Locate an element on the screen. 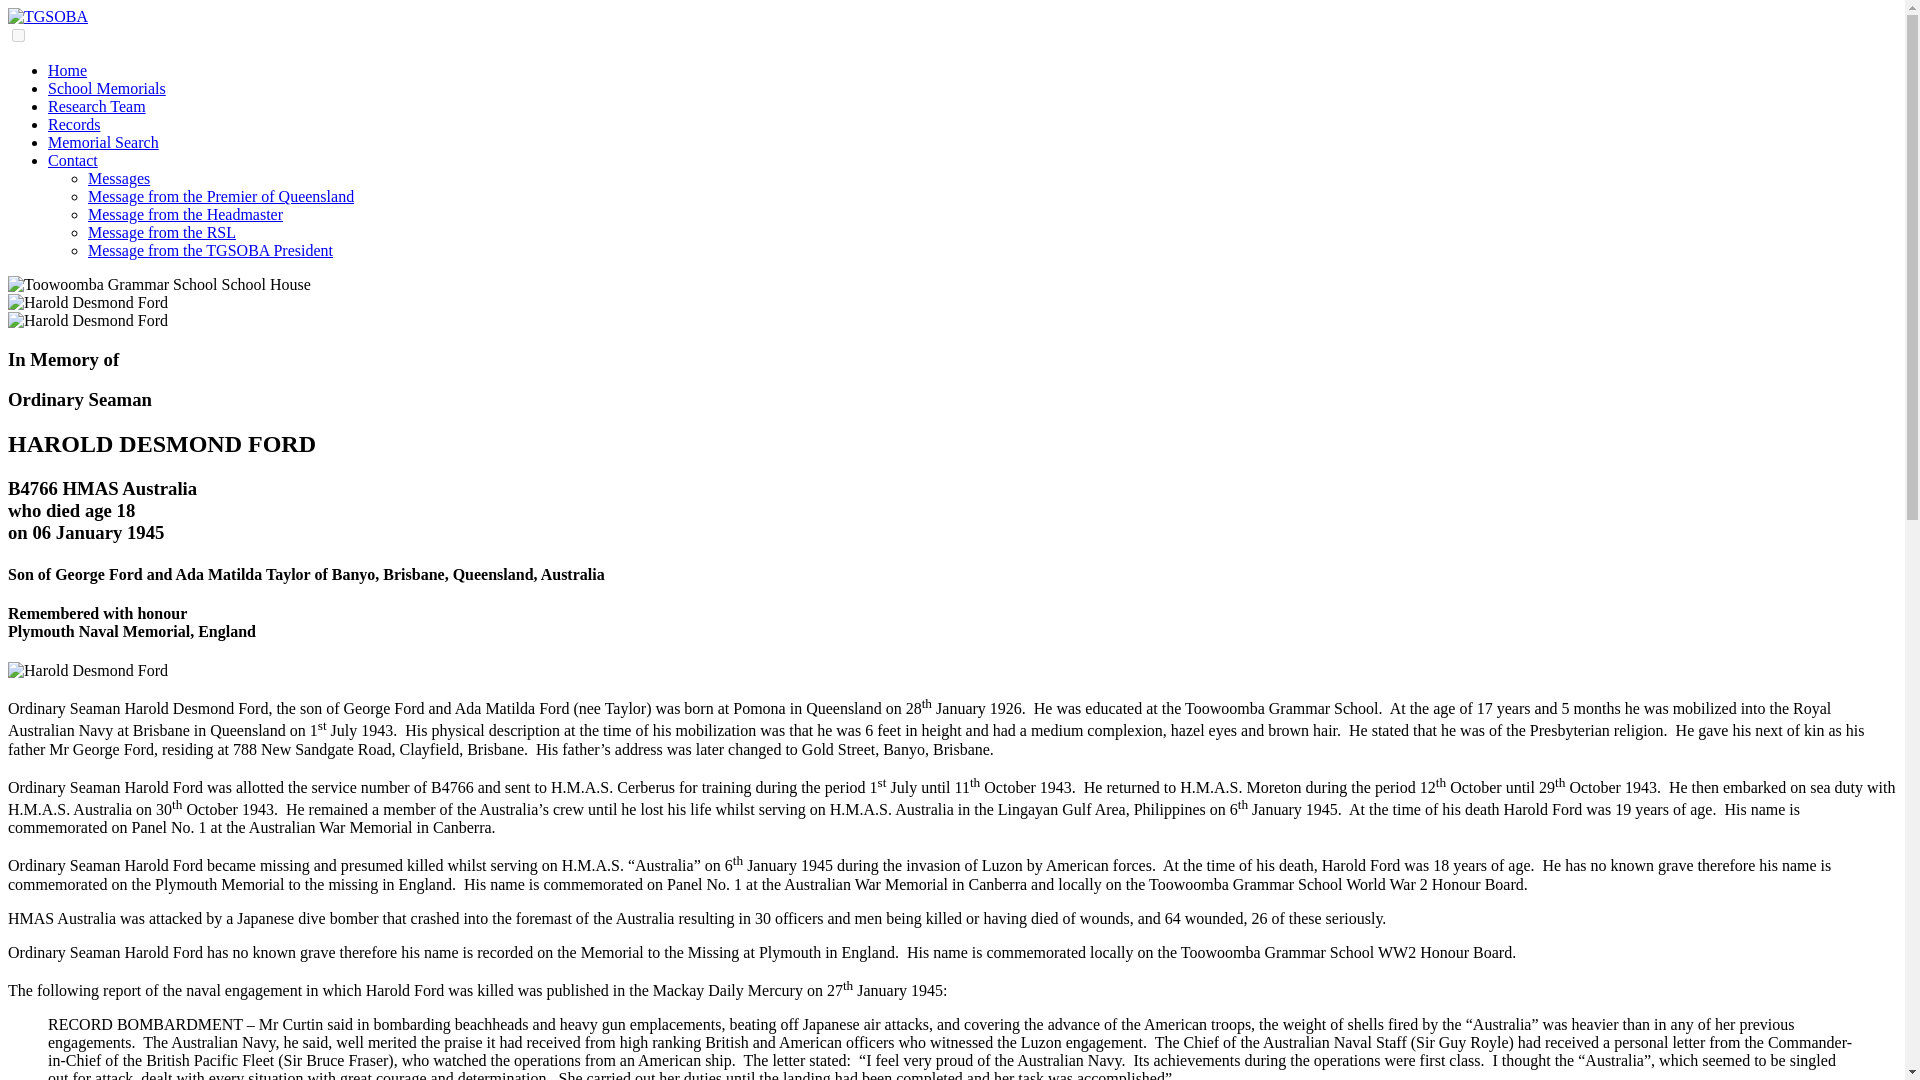 The width and height of the screenshot is (1920, 1080). Records is located at coordinates (74, 124).